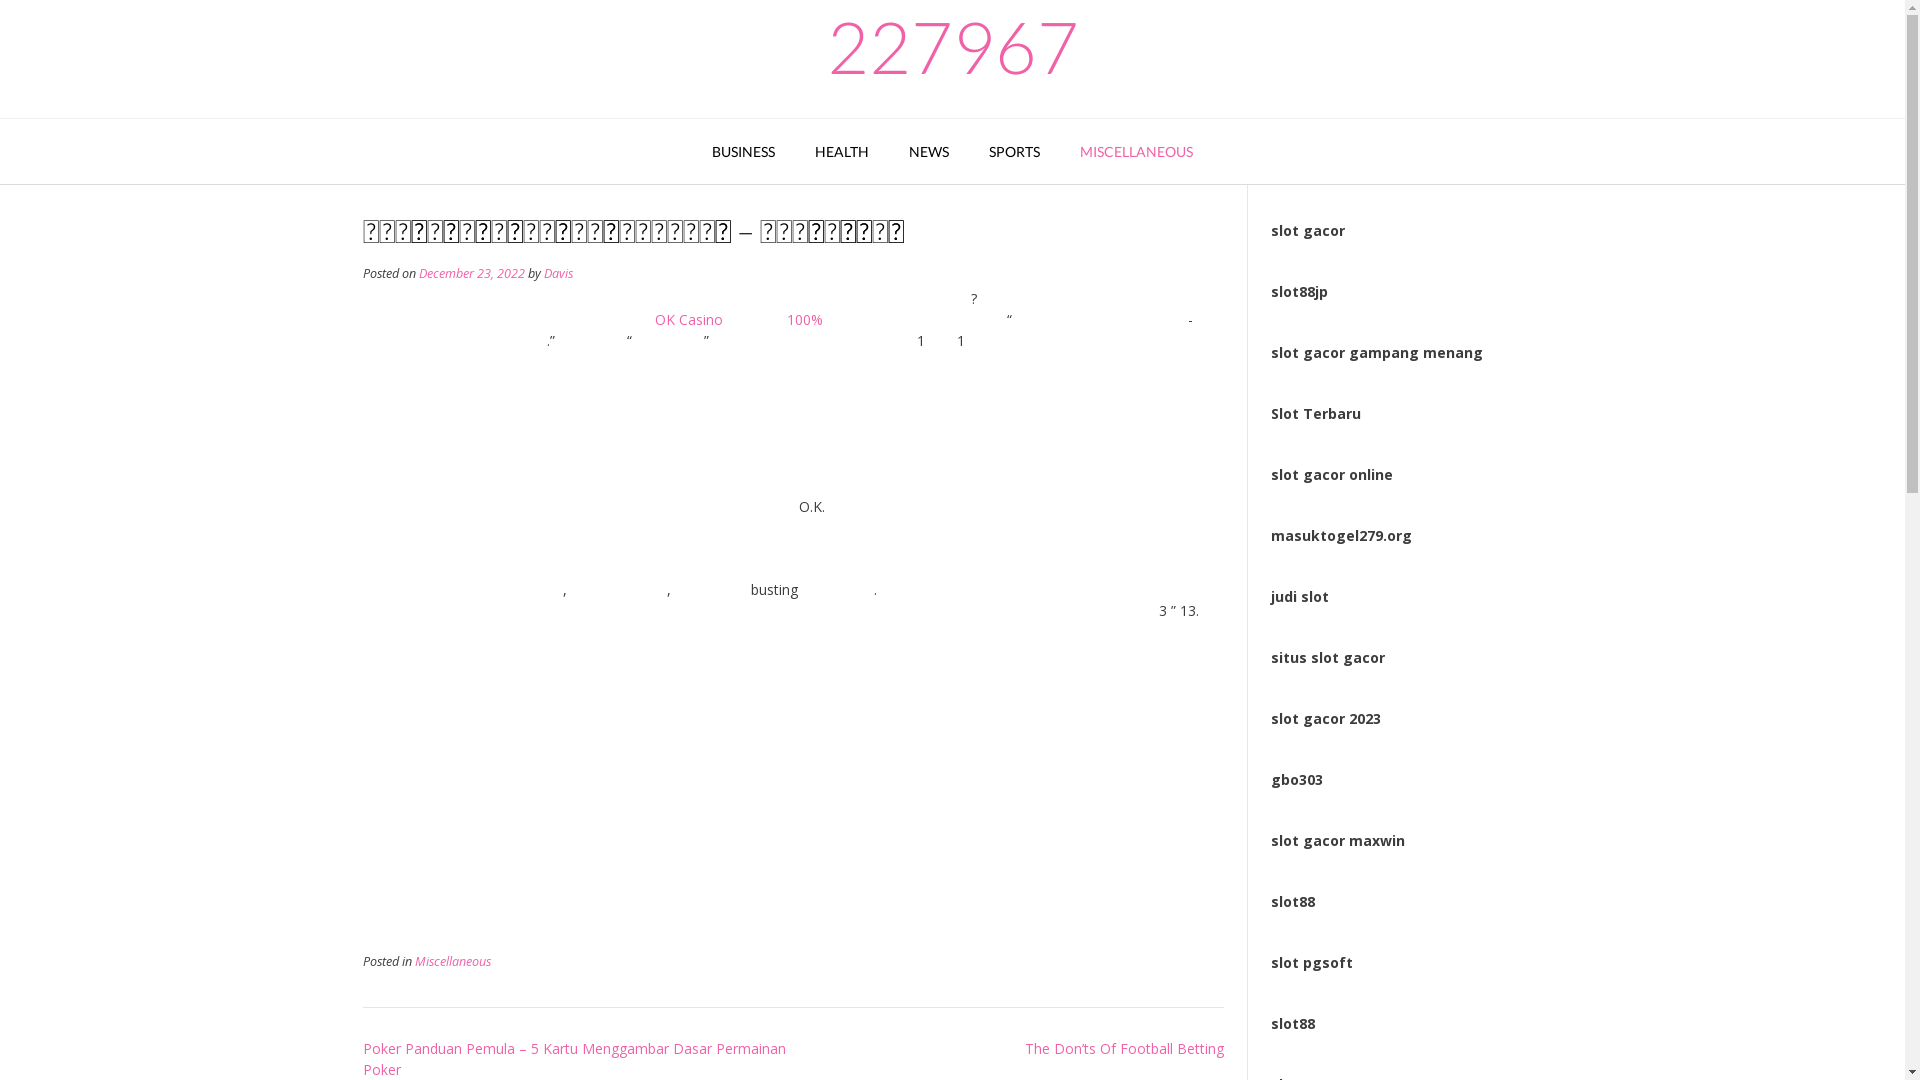 The width and height of the screenshot is (1920, 1080). I want to click on slot gacor online, so click(1332, 474).